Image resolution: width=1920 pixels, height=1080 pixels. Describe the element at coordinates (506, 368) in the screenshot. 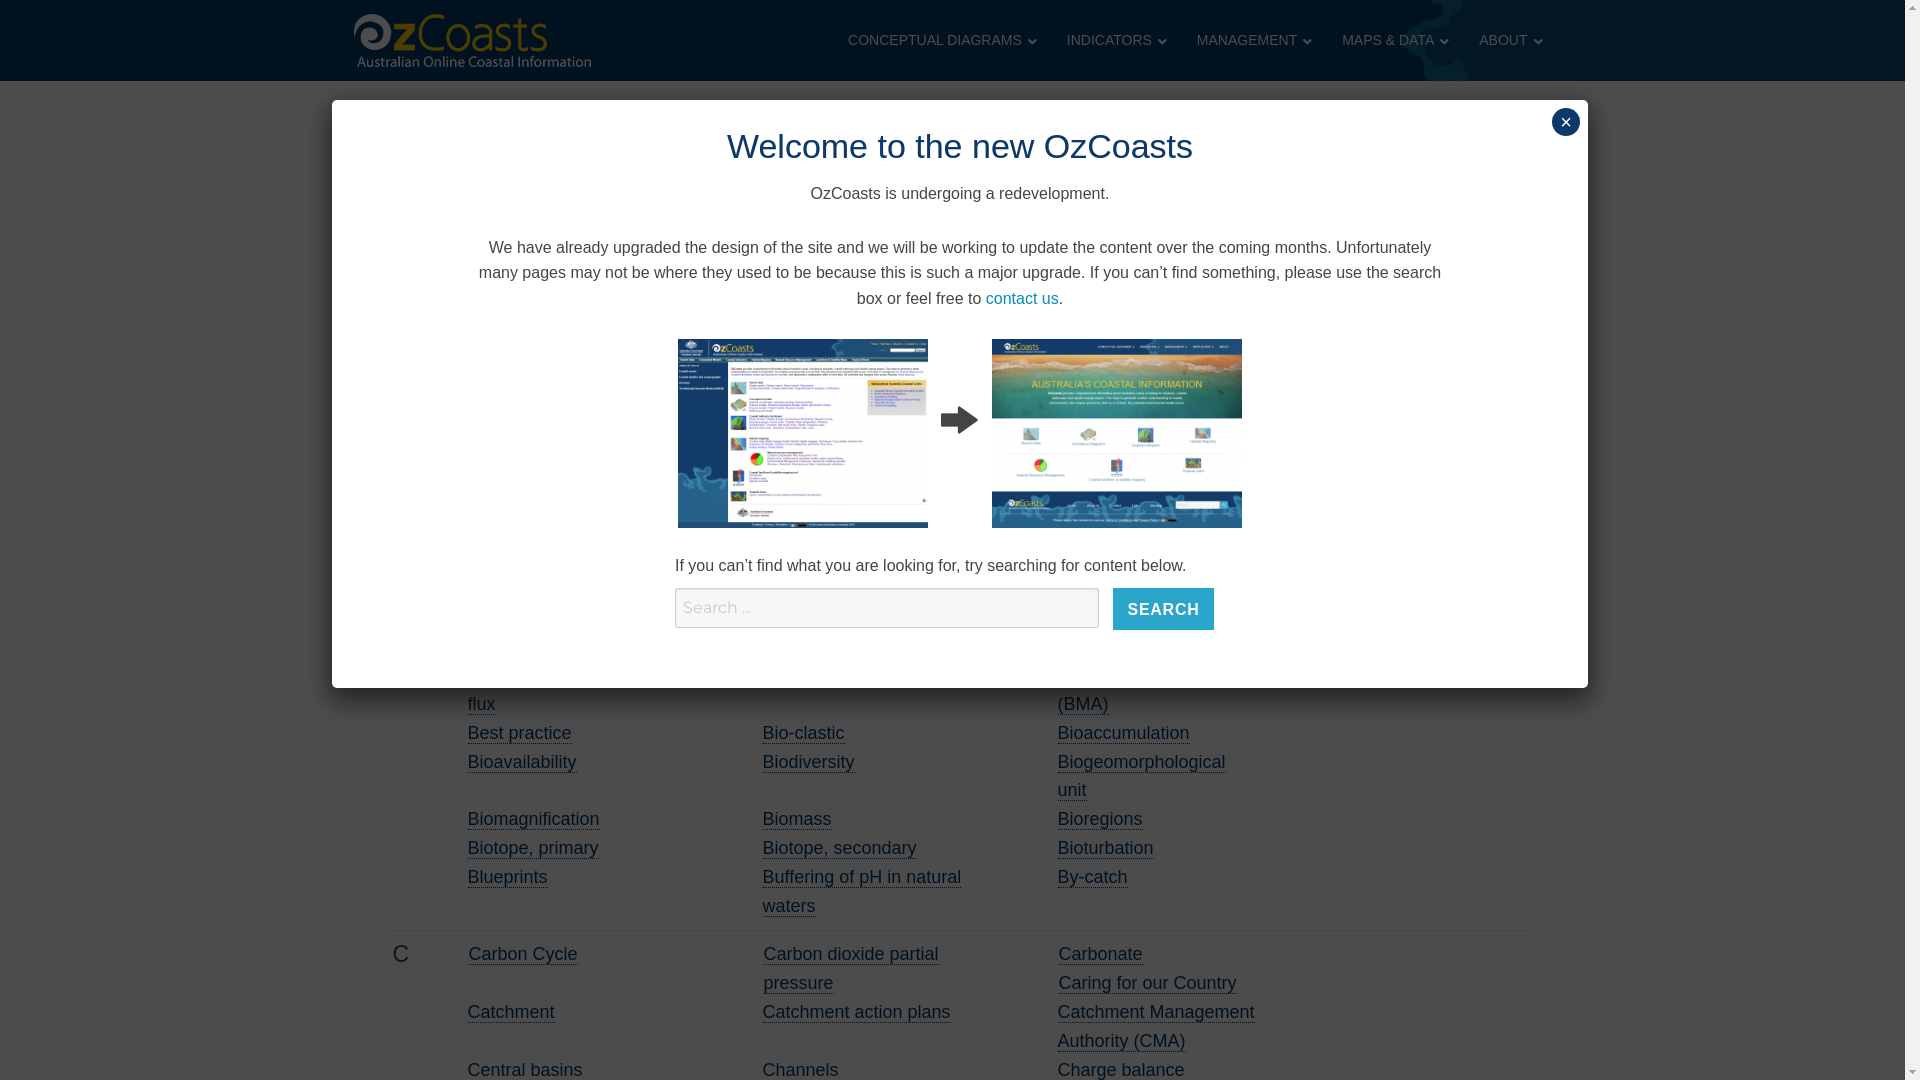

I see `ABSAMP` at that location.